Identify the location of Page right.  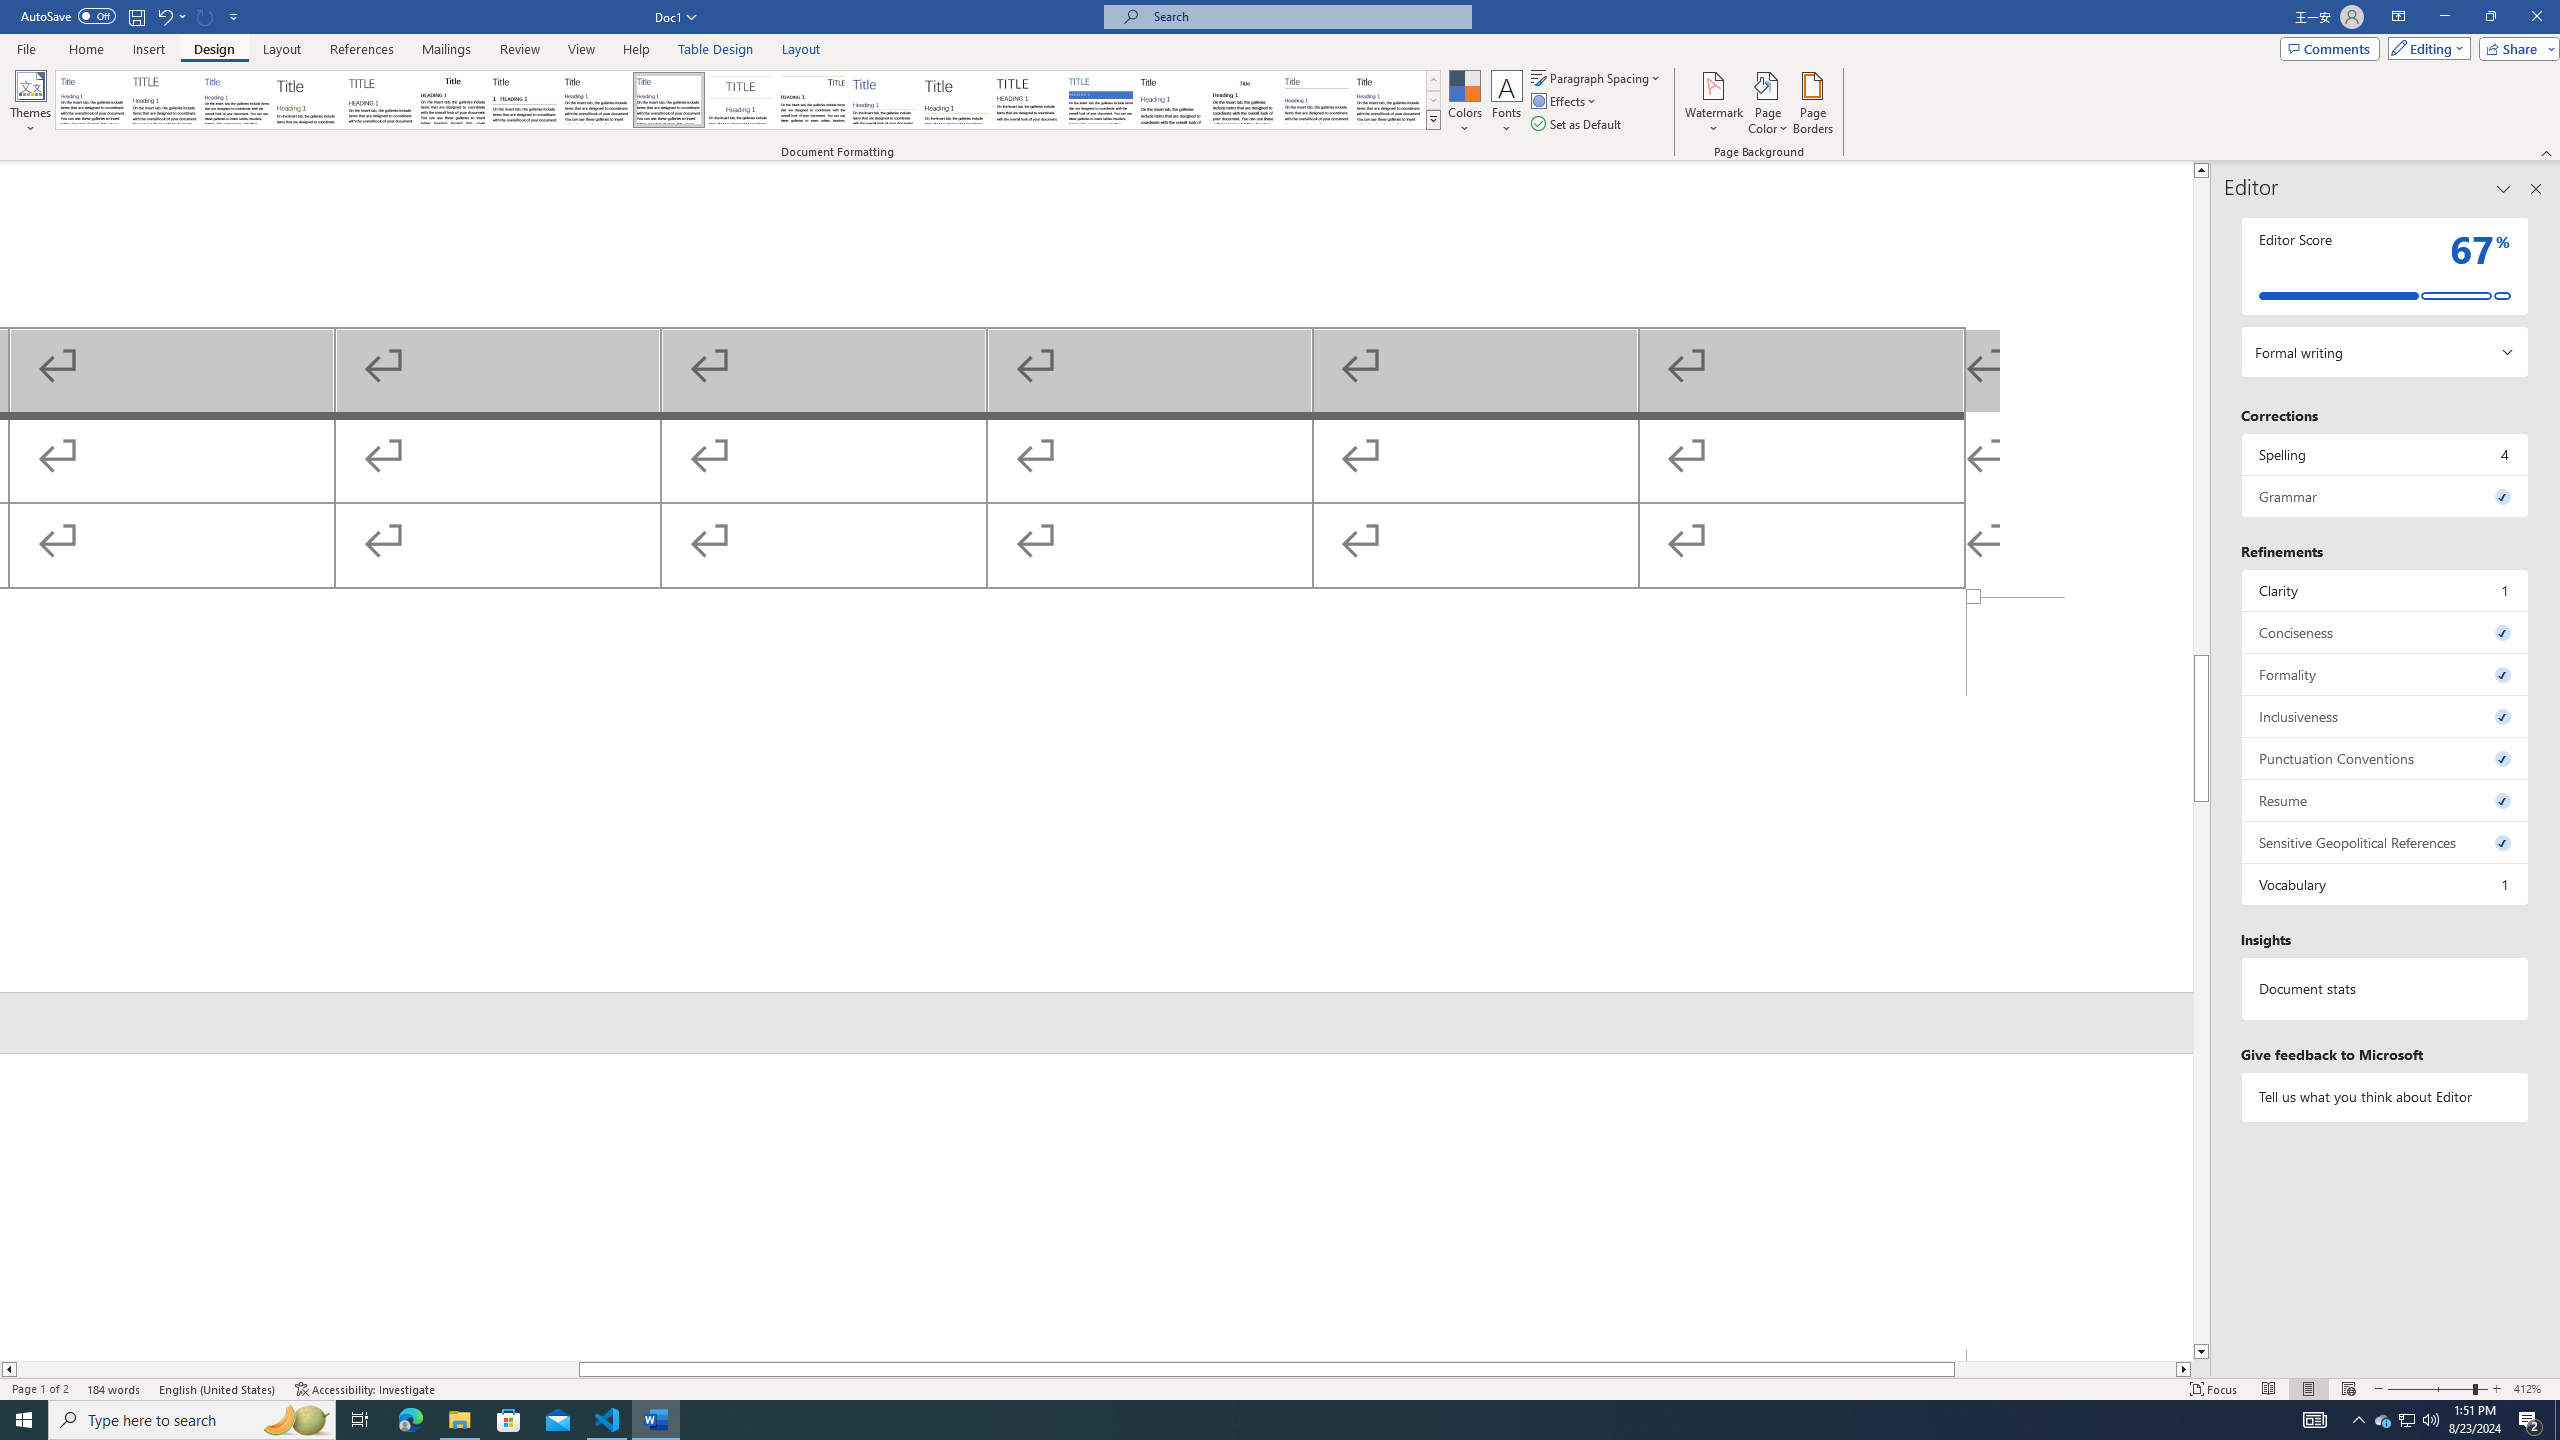
(2066, 1369).